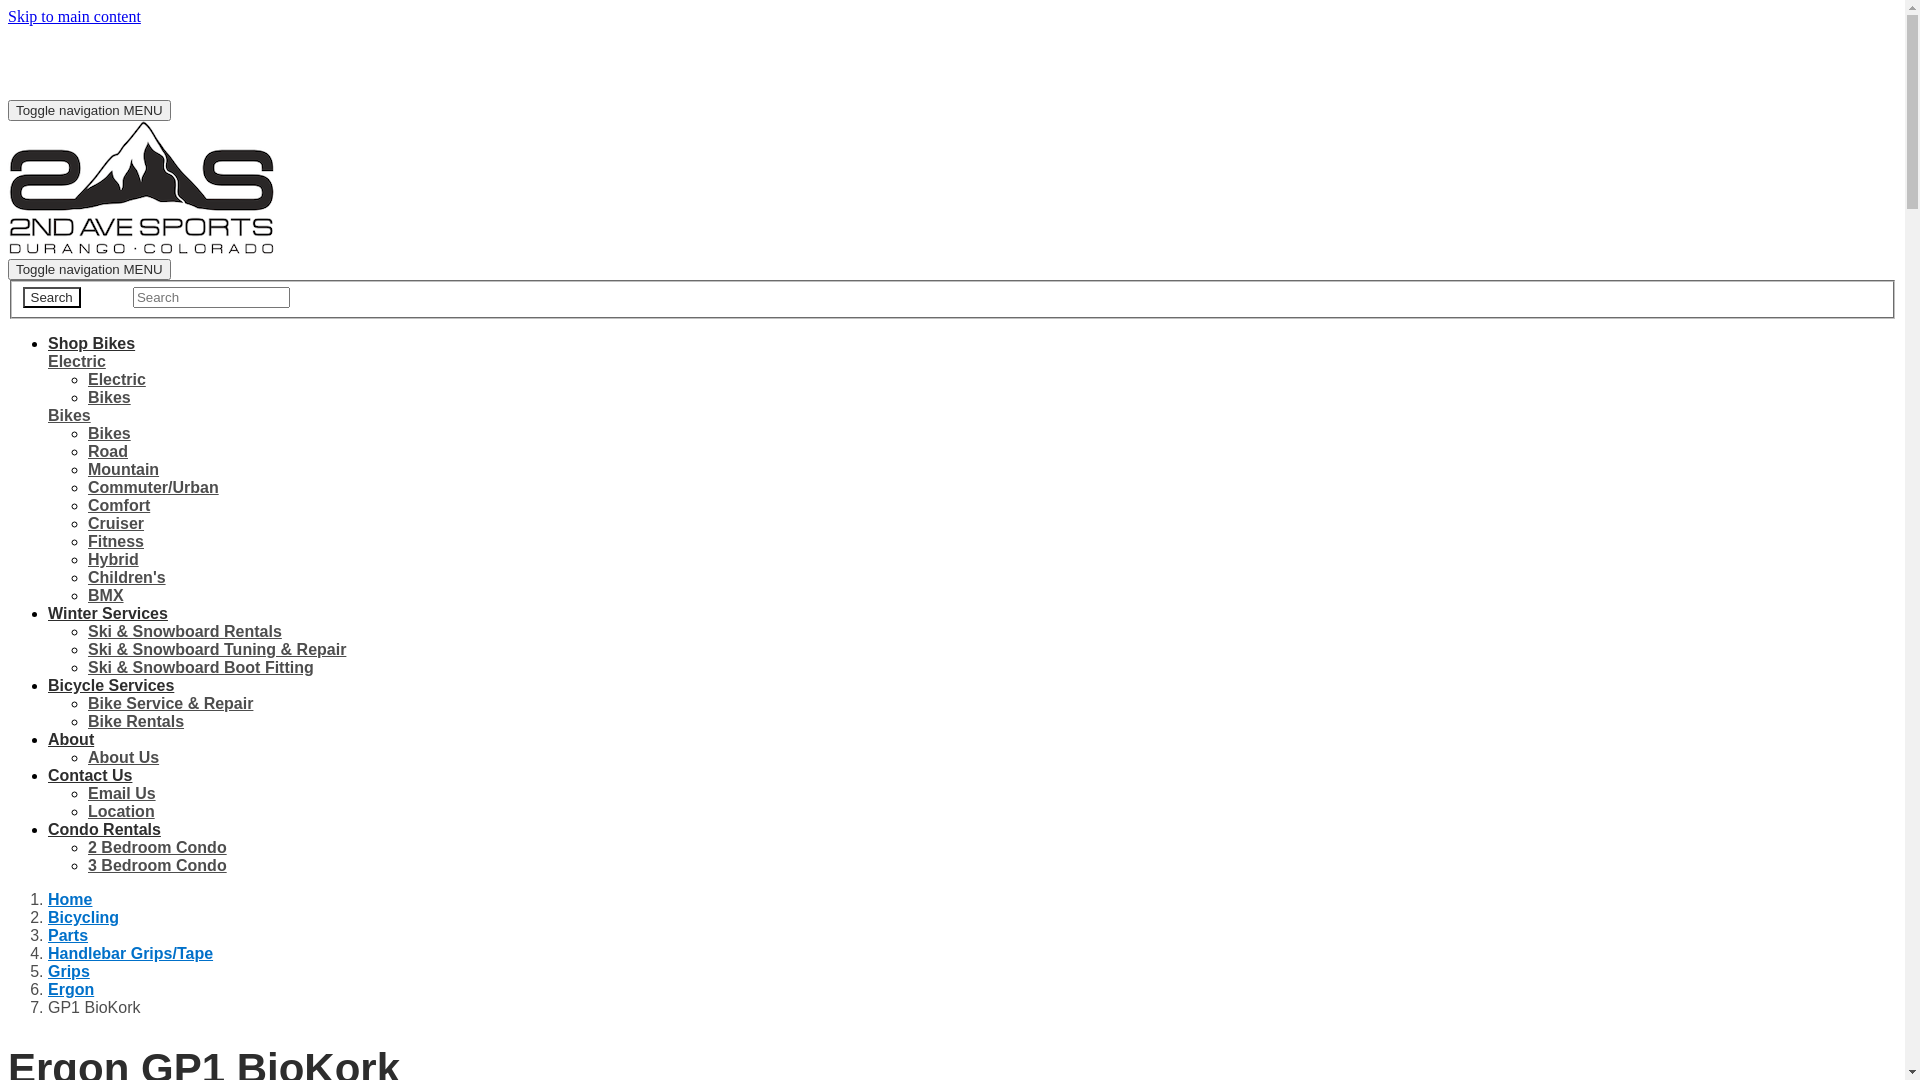 Image resolution: width=1920 pixels, height=1080 pixels. I want to click on Ergon, so click(71, 990).